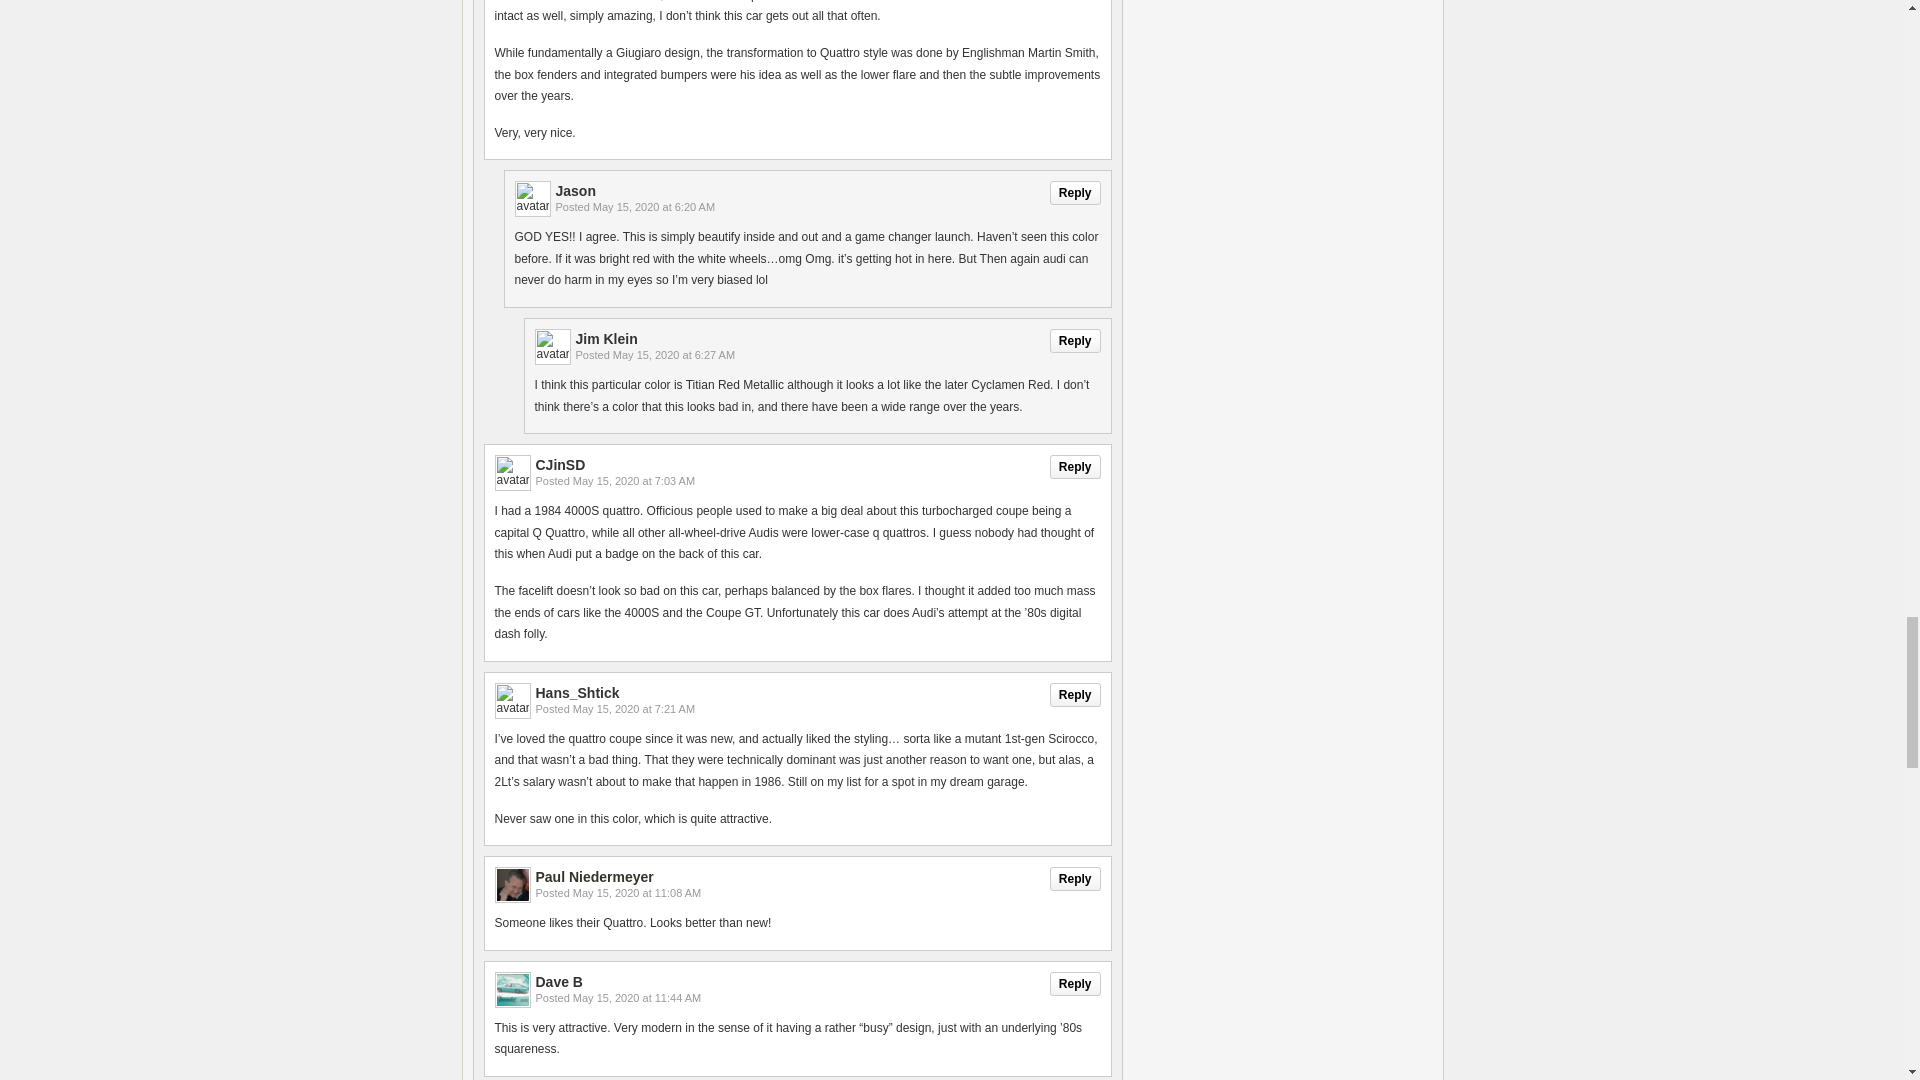 The image size is (1920, 1080). I want to click on 2020-05-15T07:03:27-07:00, so click(634, 481).